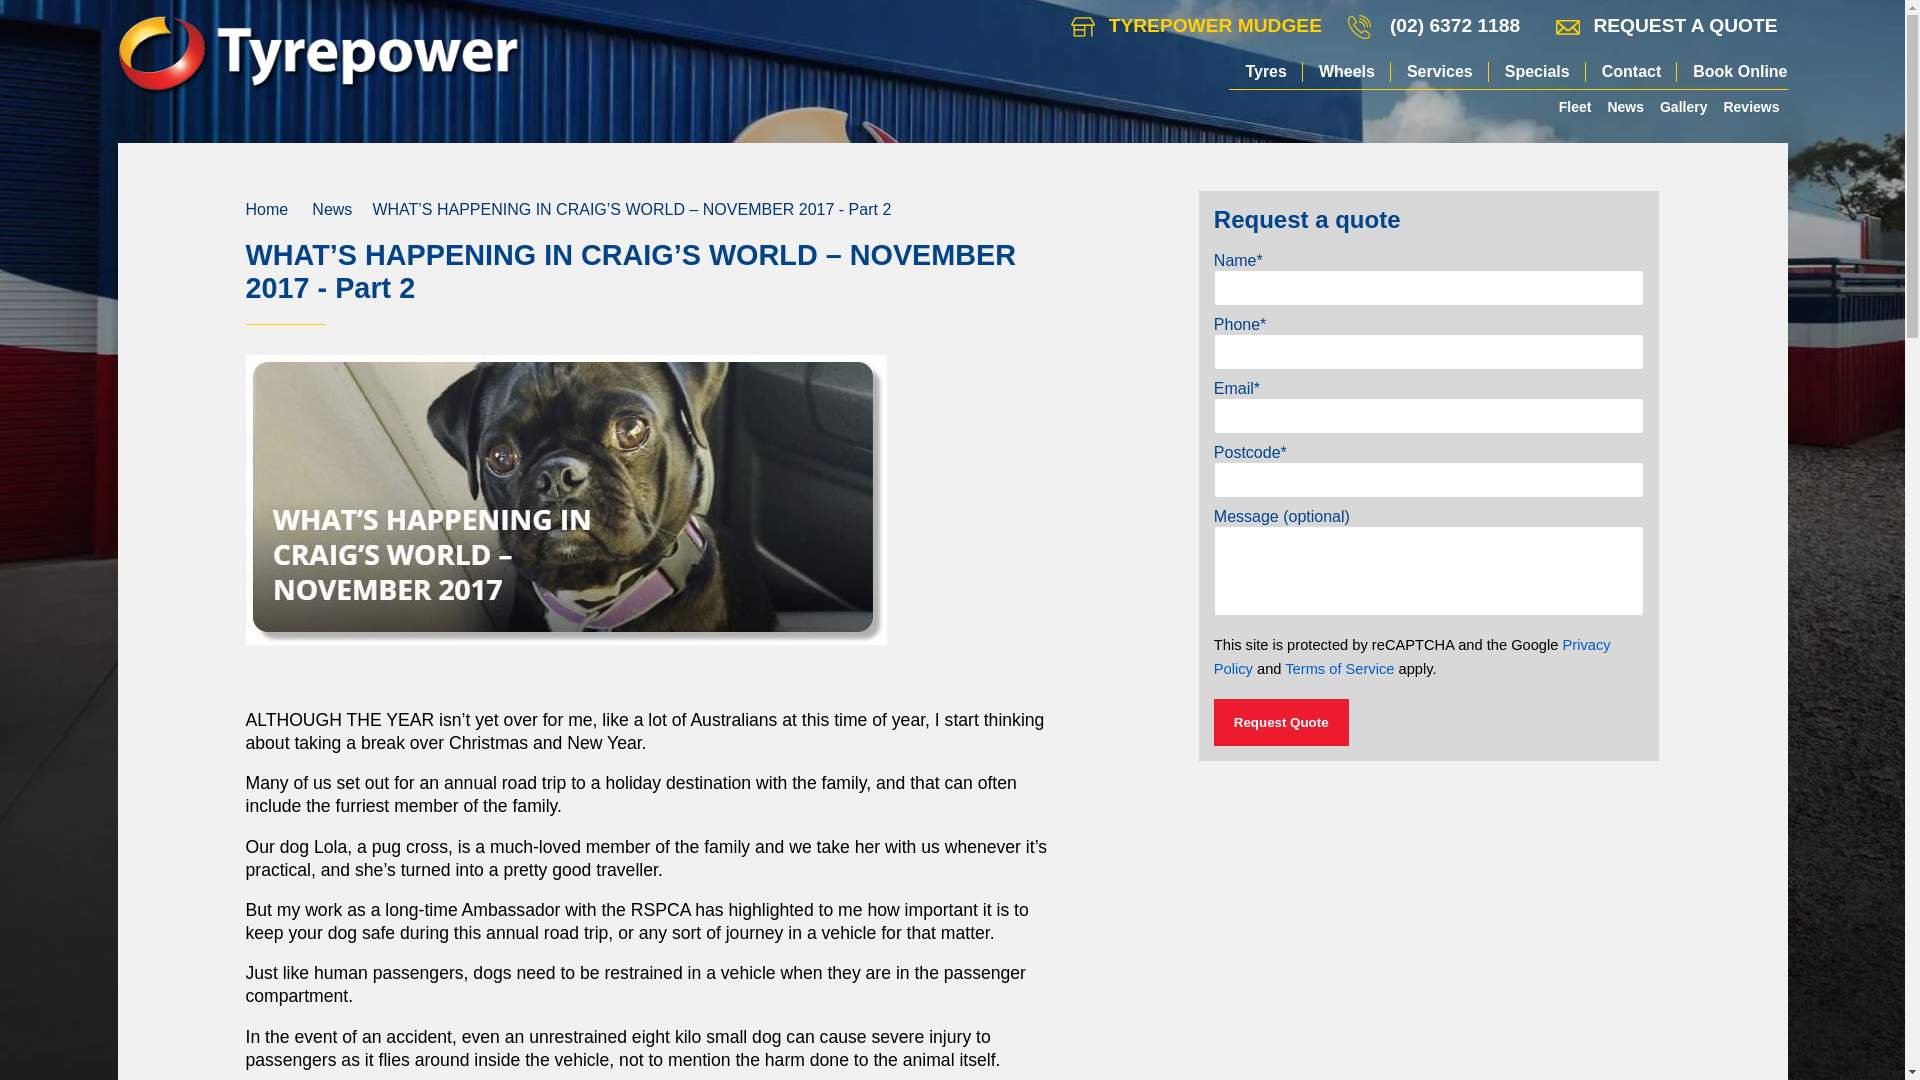 This screenshot has width=1920, height=1080. I want to click on Services, so click(1440, 72).